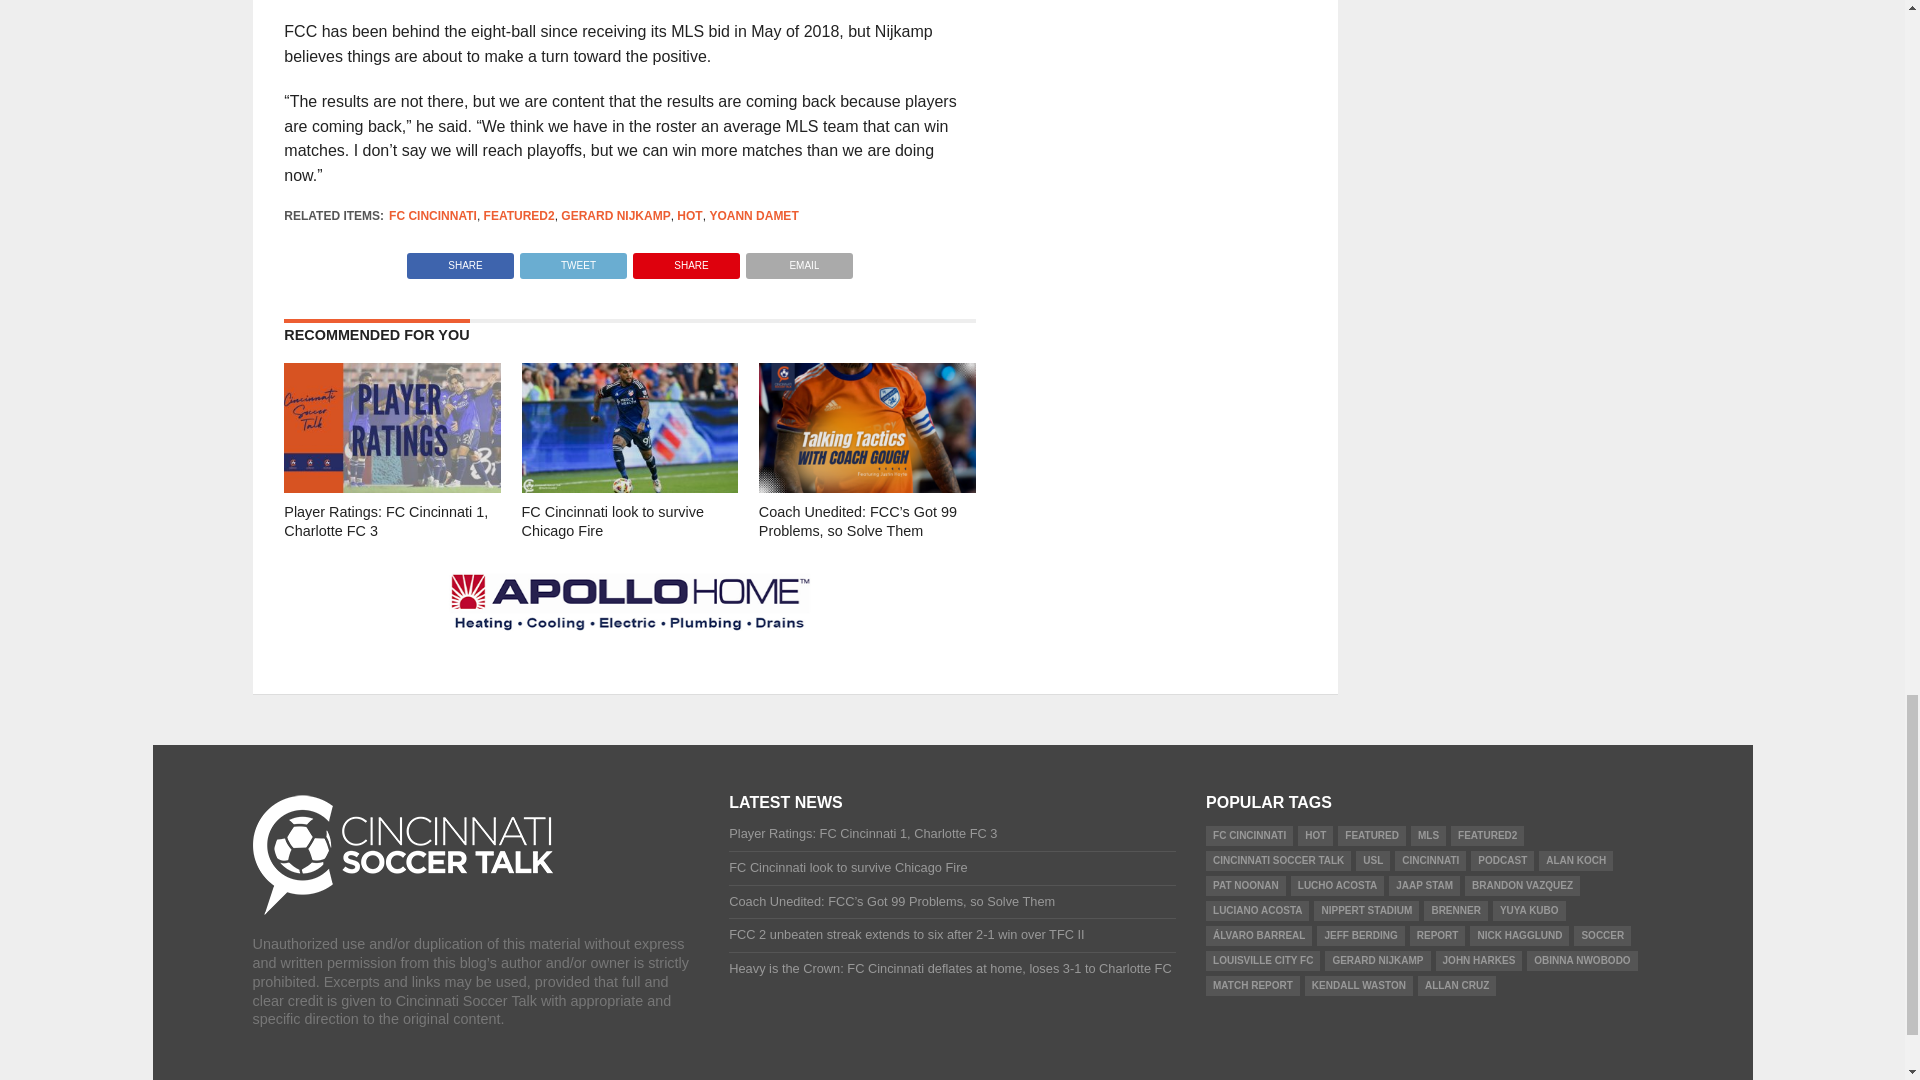 The image size is (1920, 1080). I want to click on Tweet This Post, so click(572, 260).